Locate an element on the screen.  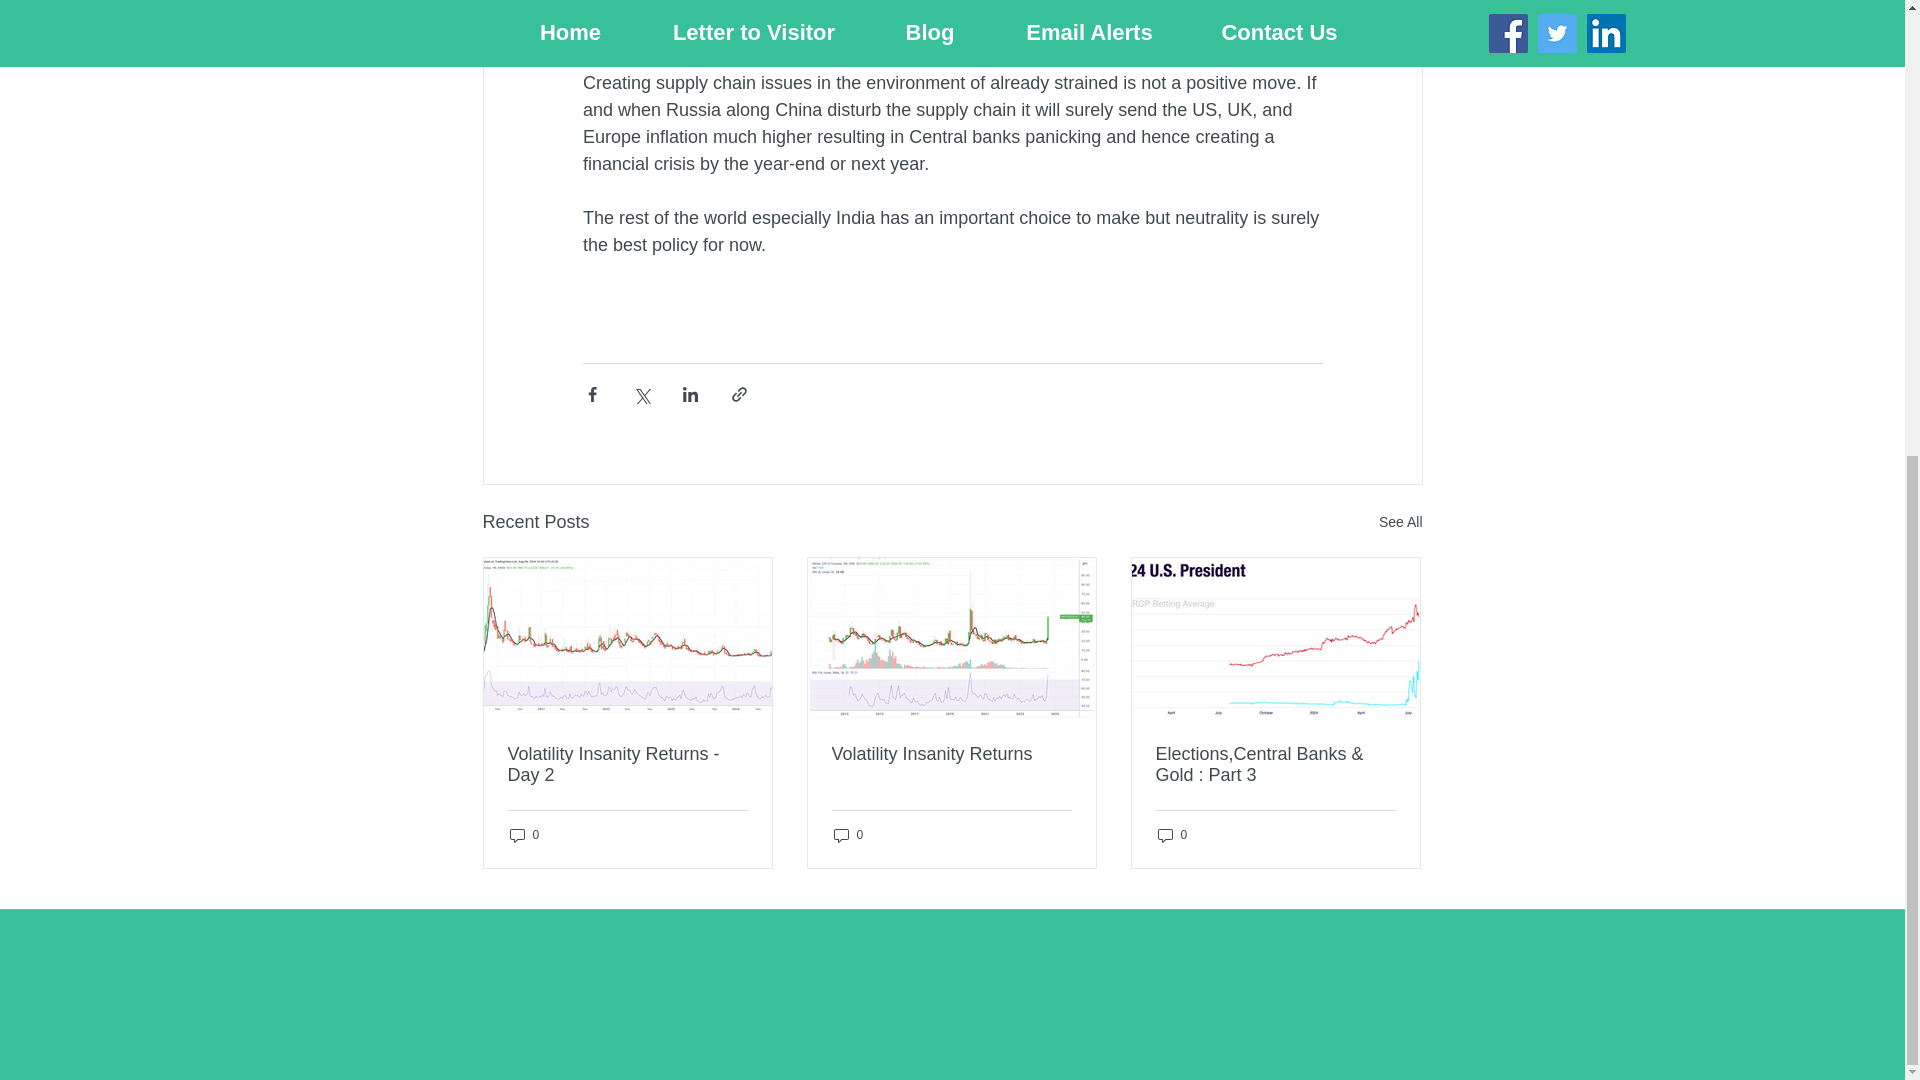
0 is located at coordinates (848, 835).